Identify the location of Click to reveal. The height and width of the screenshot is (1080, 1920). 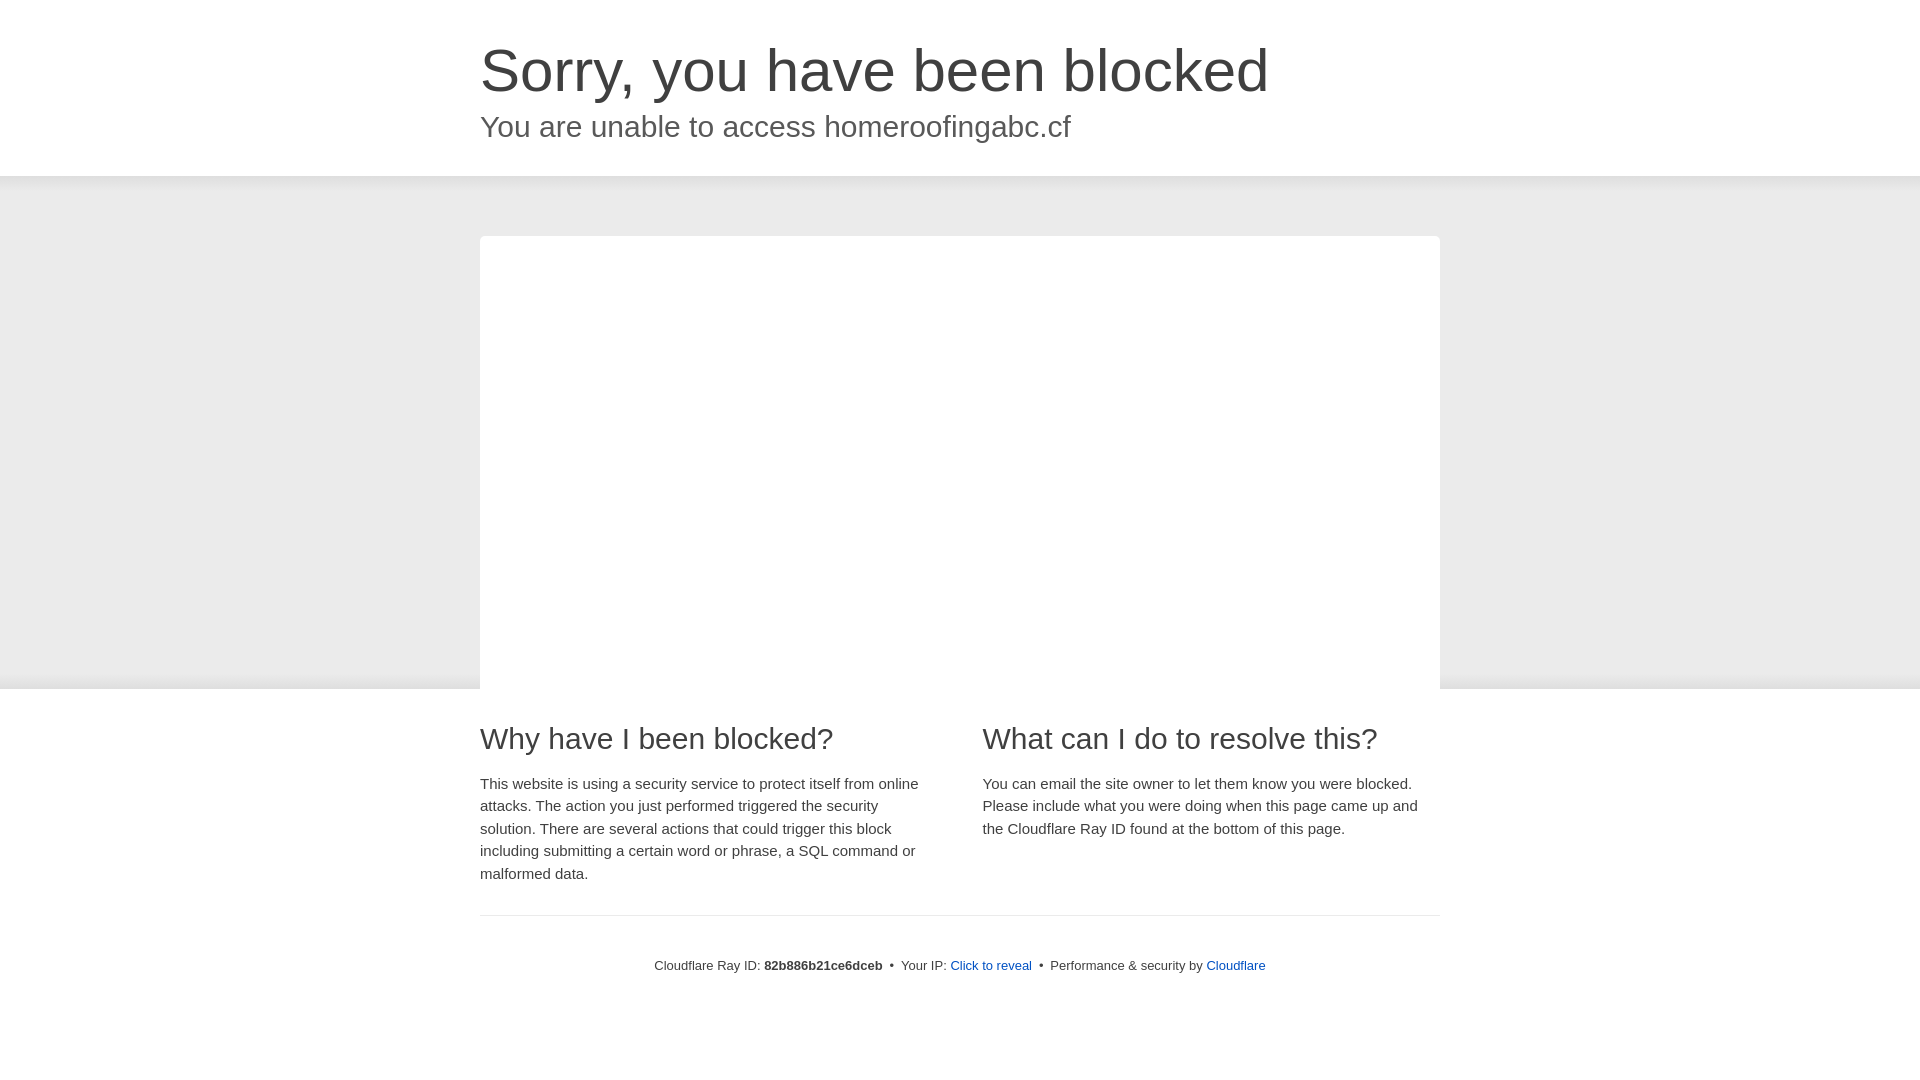
(991, 966).